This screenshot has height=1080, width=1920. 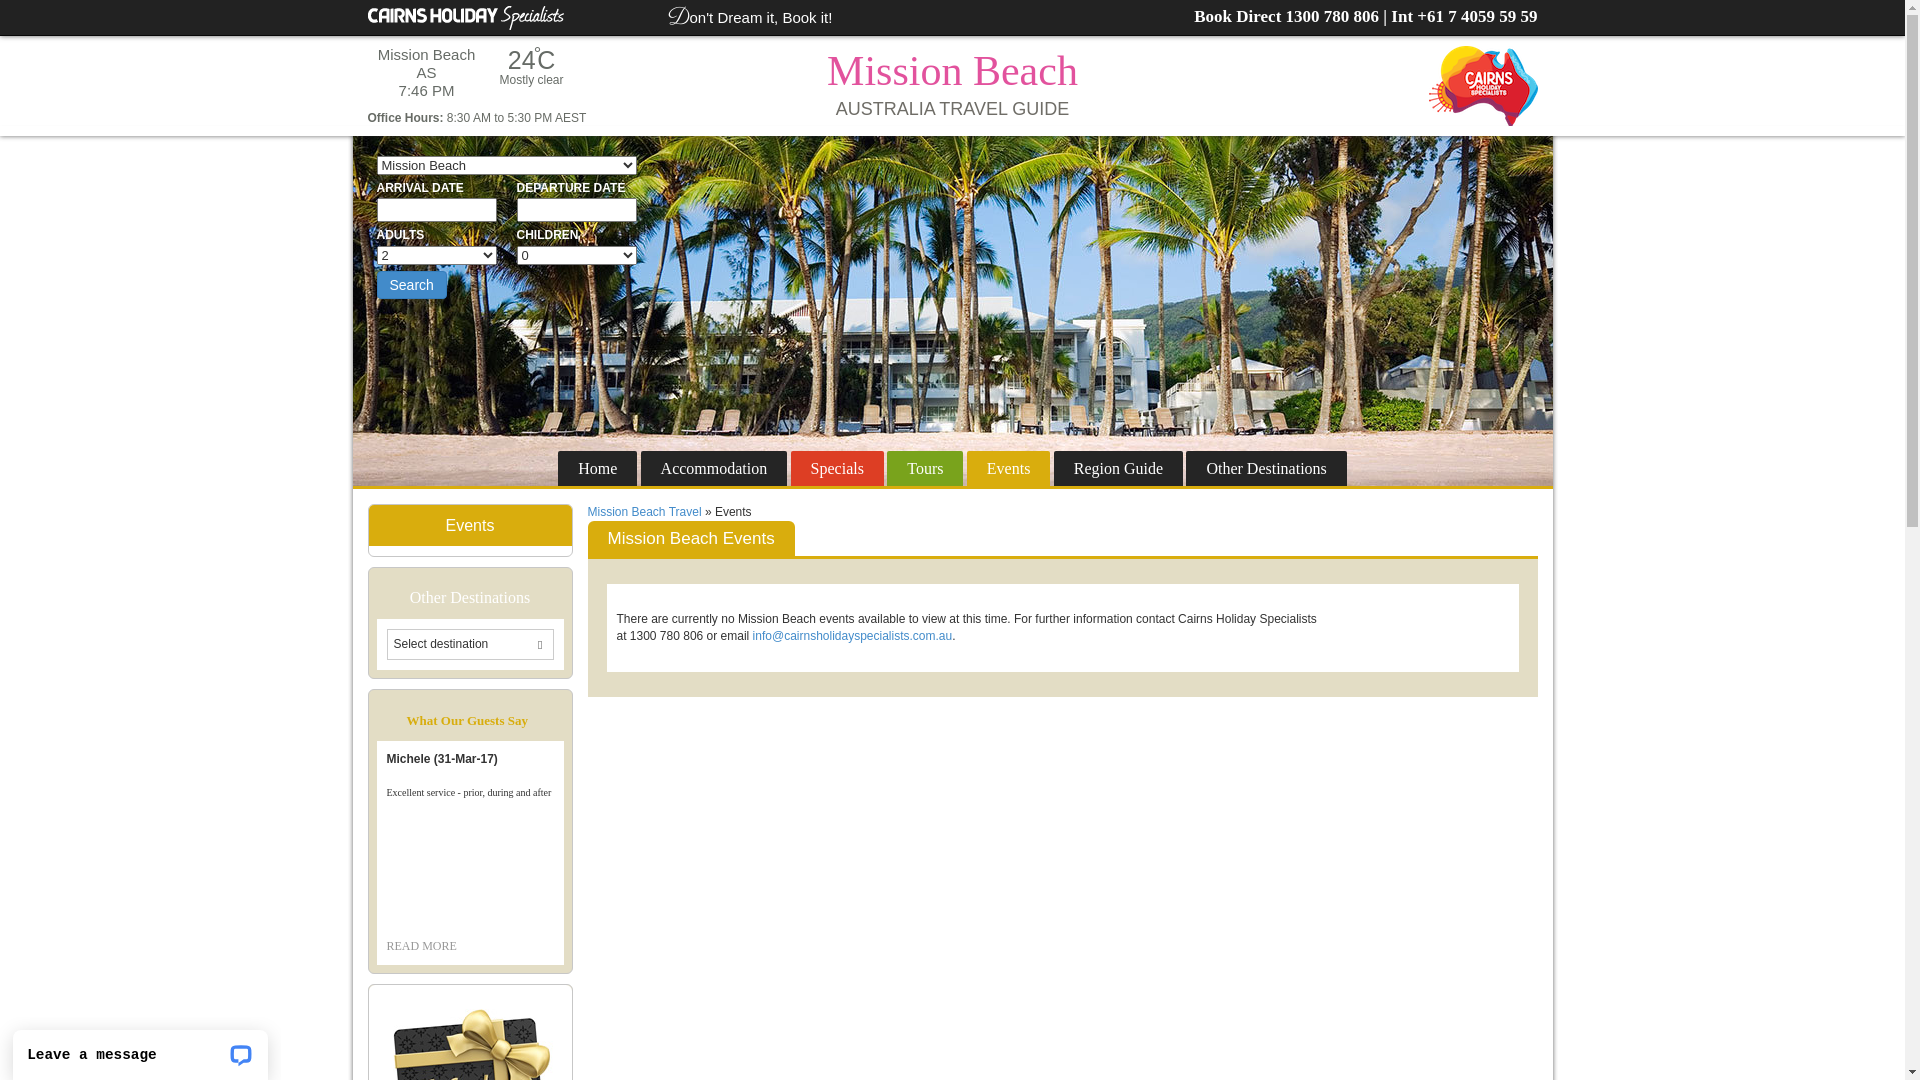 What do you see at coordinates (714, 468) in the screenshot?
I see `Accommodation` at bounding box center [714, 468].